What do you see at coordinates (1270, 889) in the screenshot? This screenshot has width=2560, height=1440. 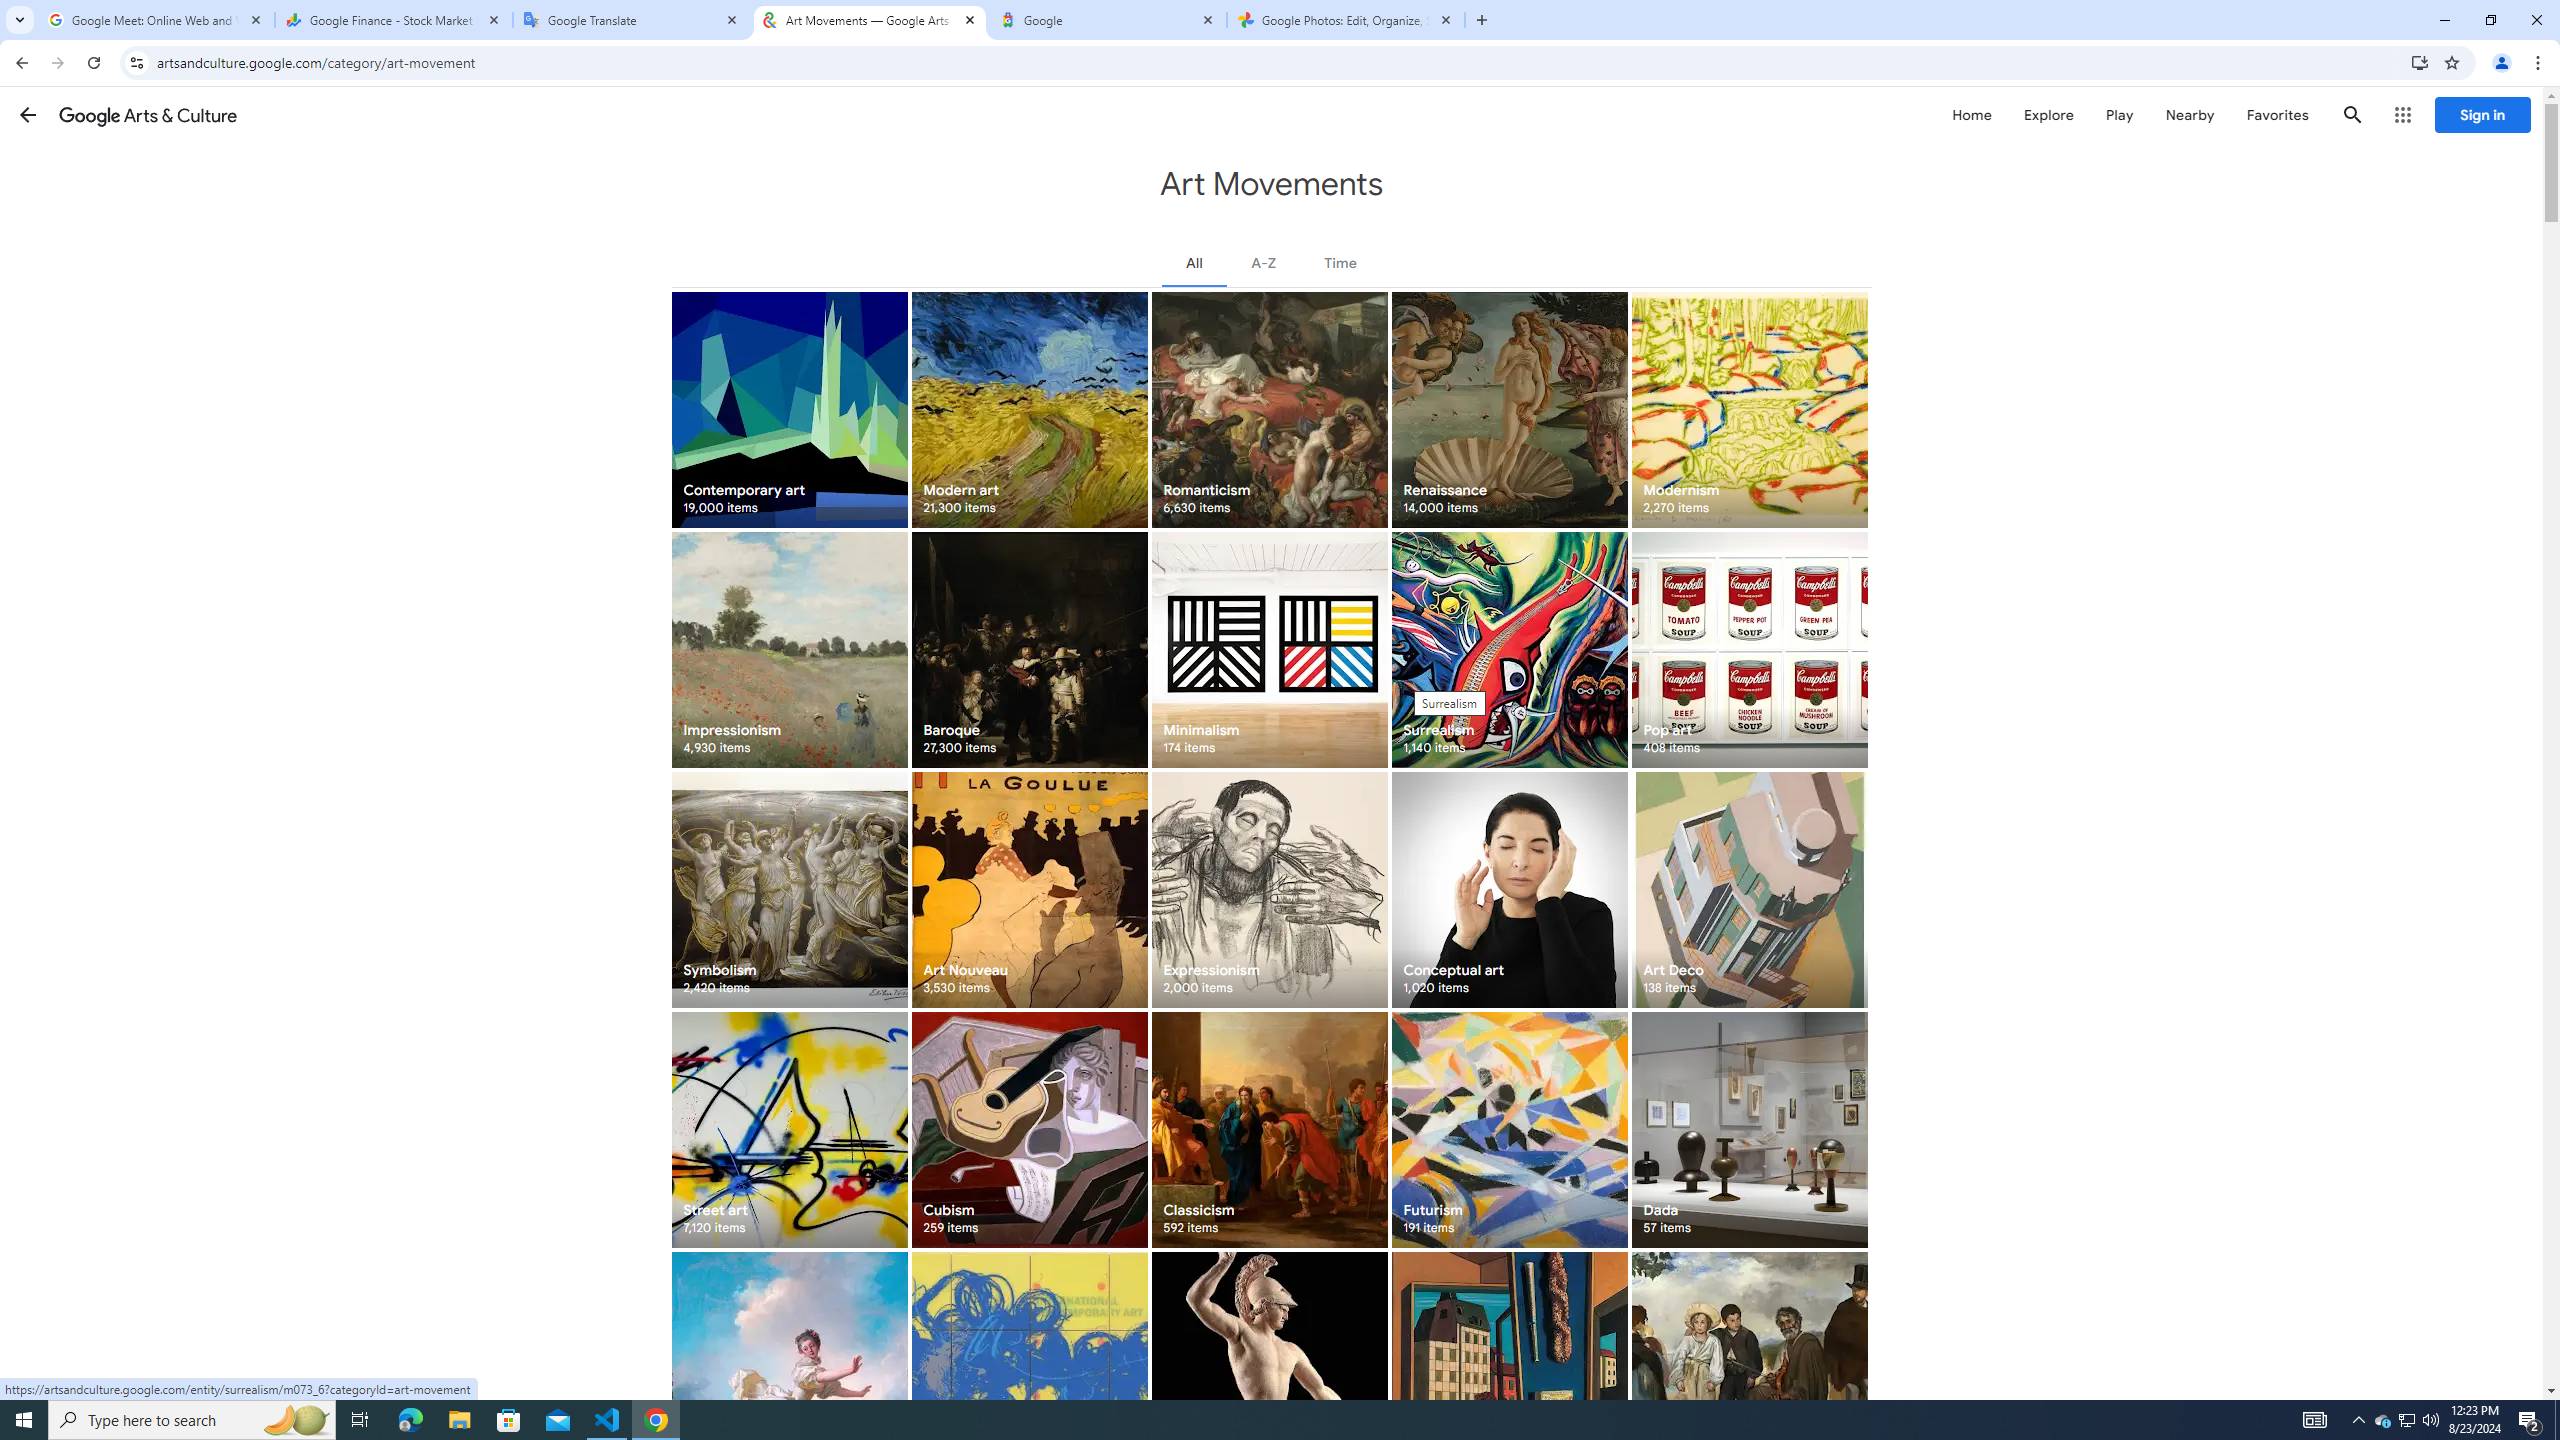 I see `Expressionism 2,000 items` at bounding box center [1270, 889].